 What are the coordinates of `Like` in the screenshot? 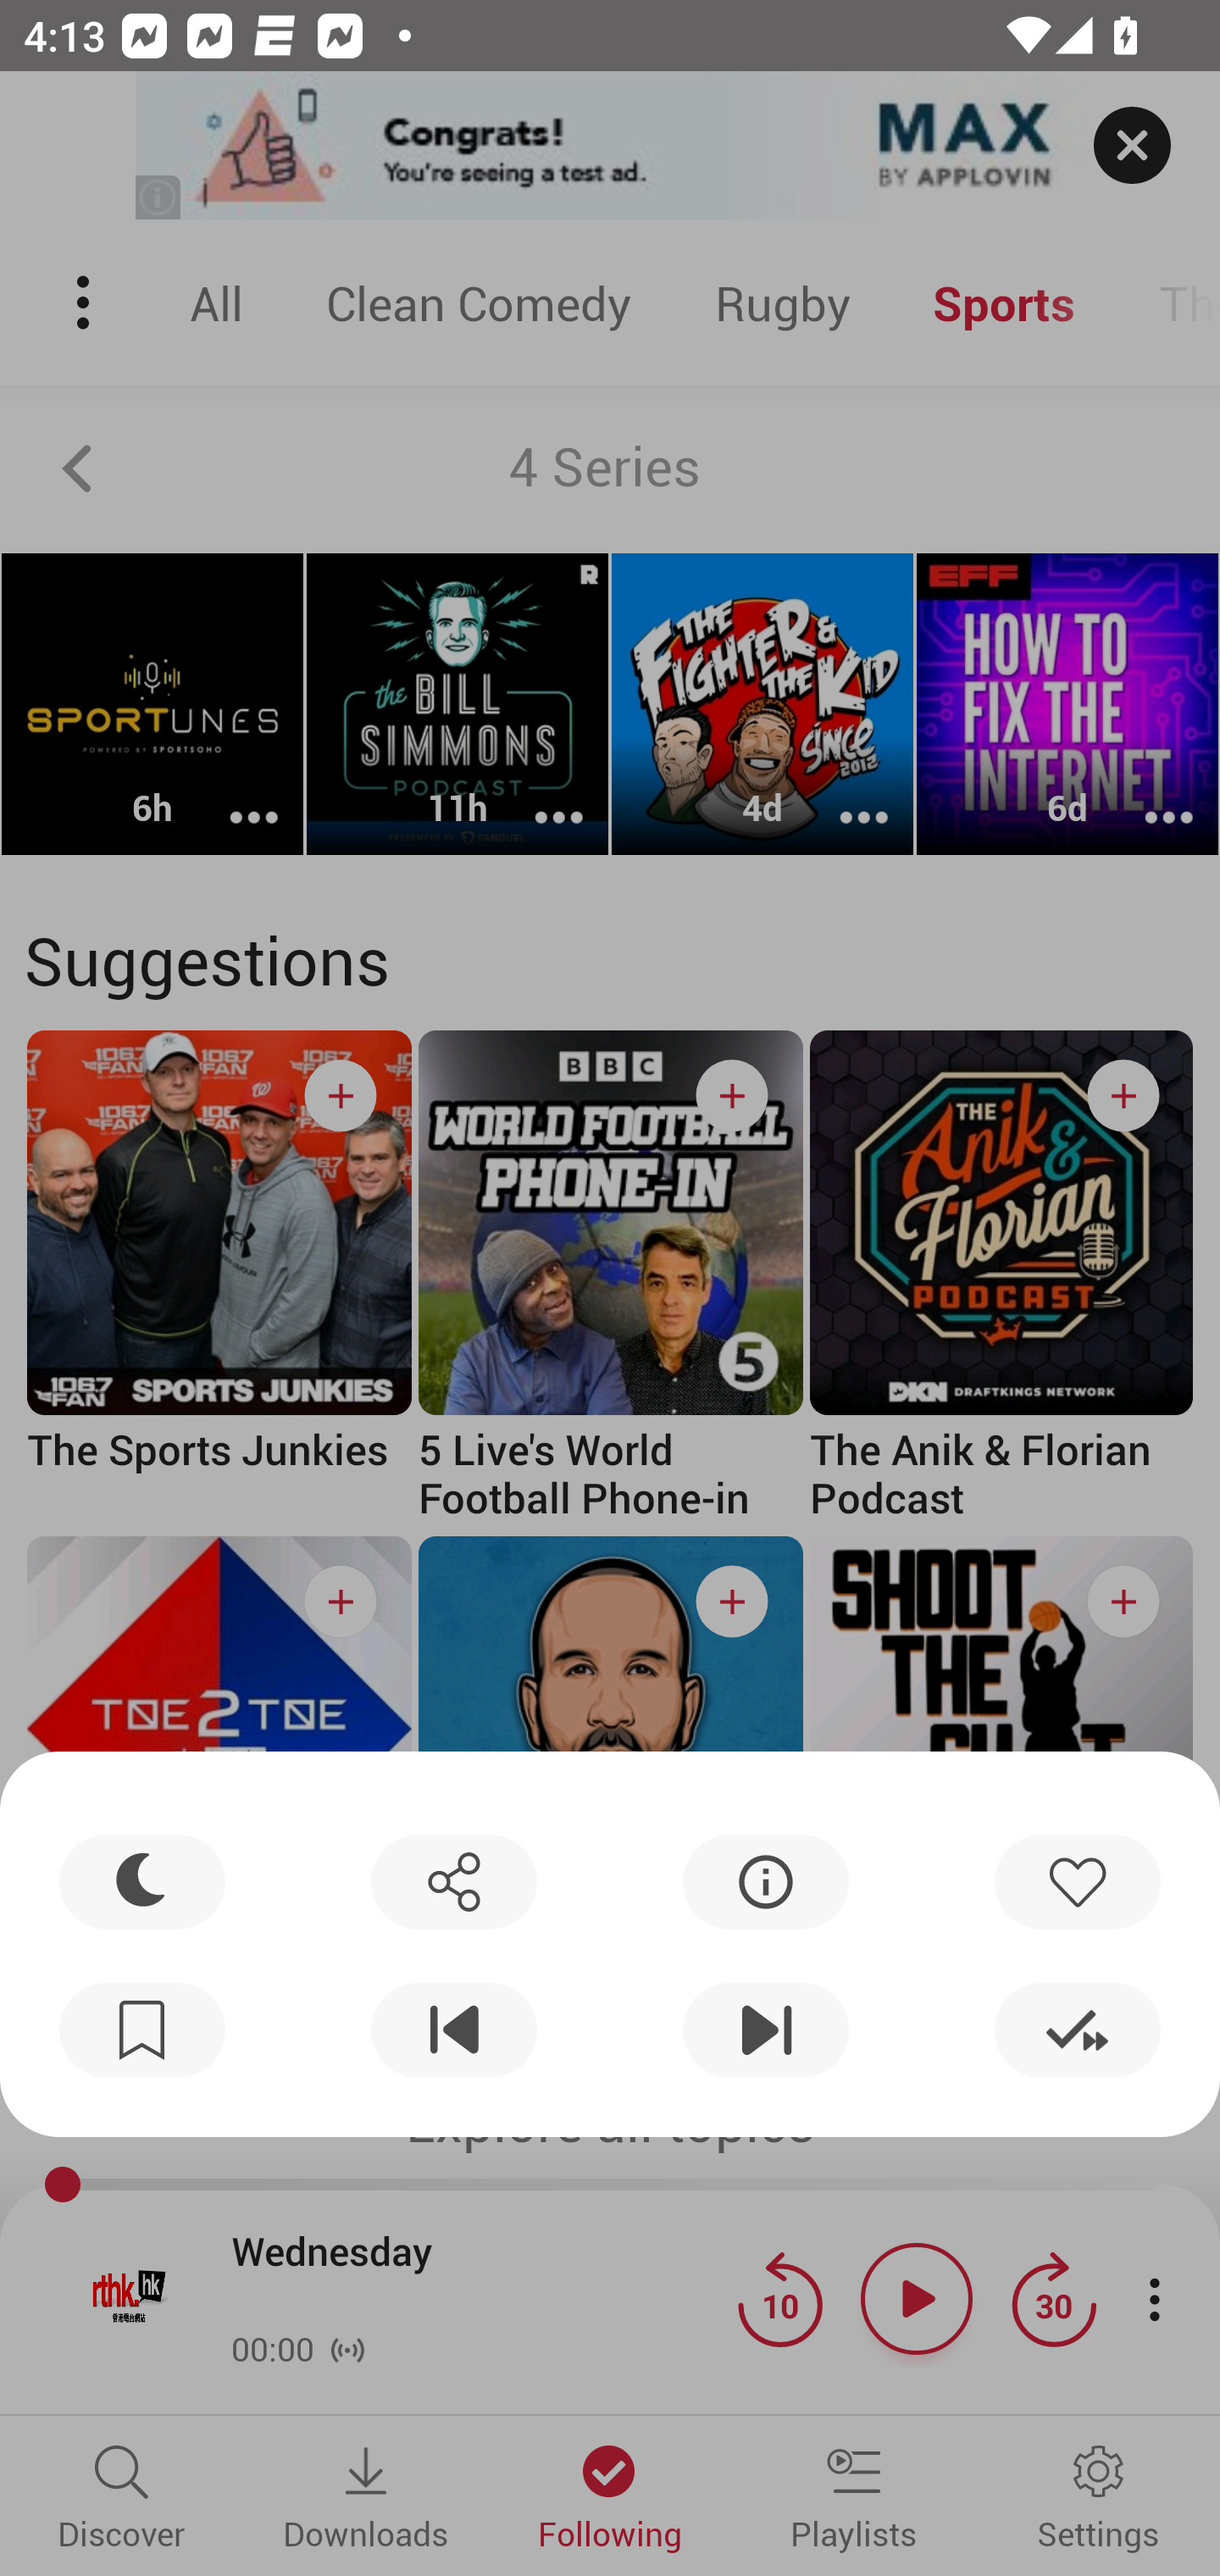 It's located at (1077, 1881).